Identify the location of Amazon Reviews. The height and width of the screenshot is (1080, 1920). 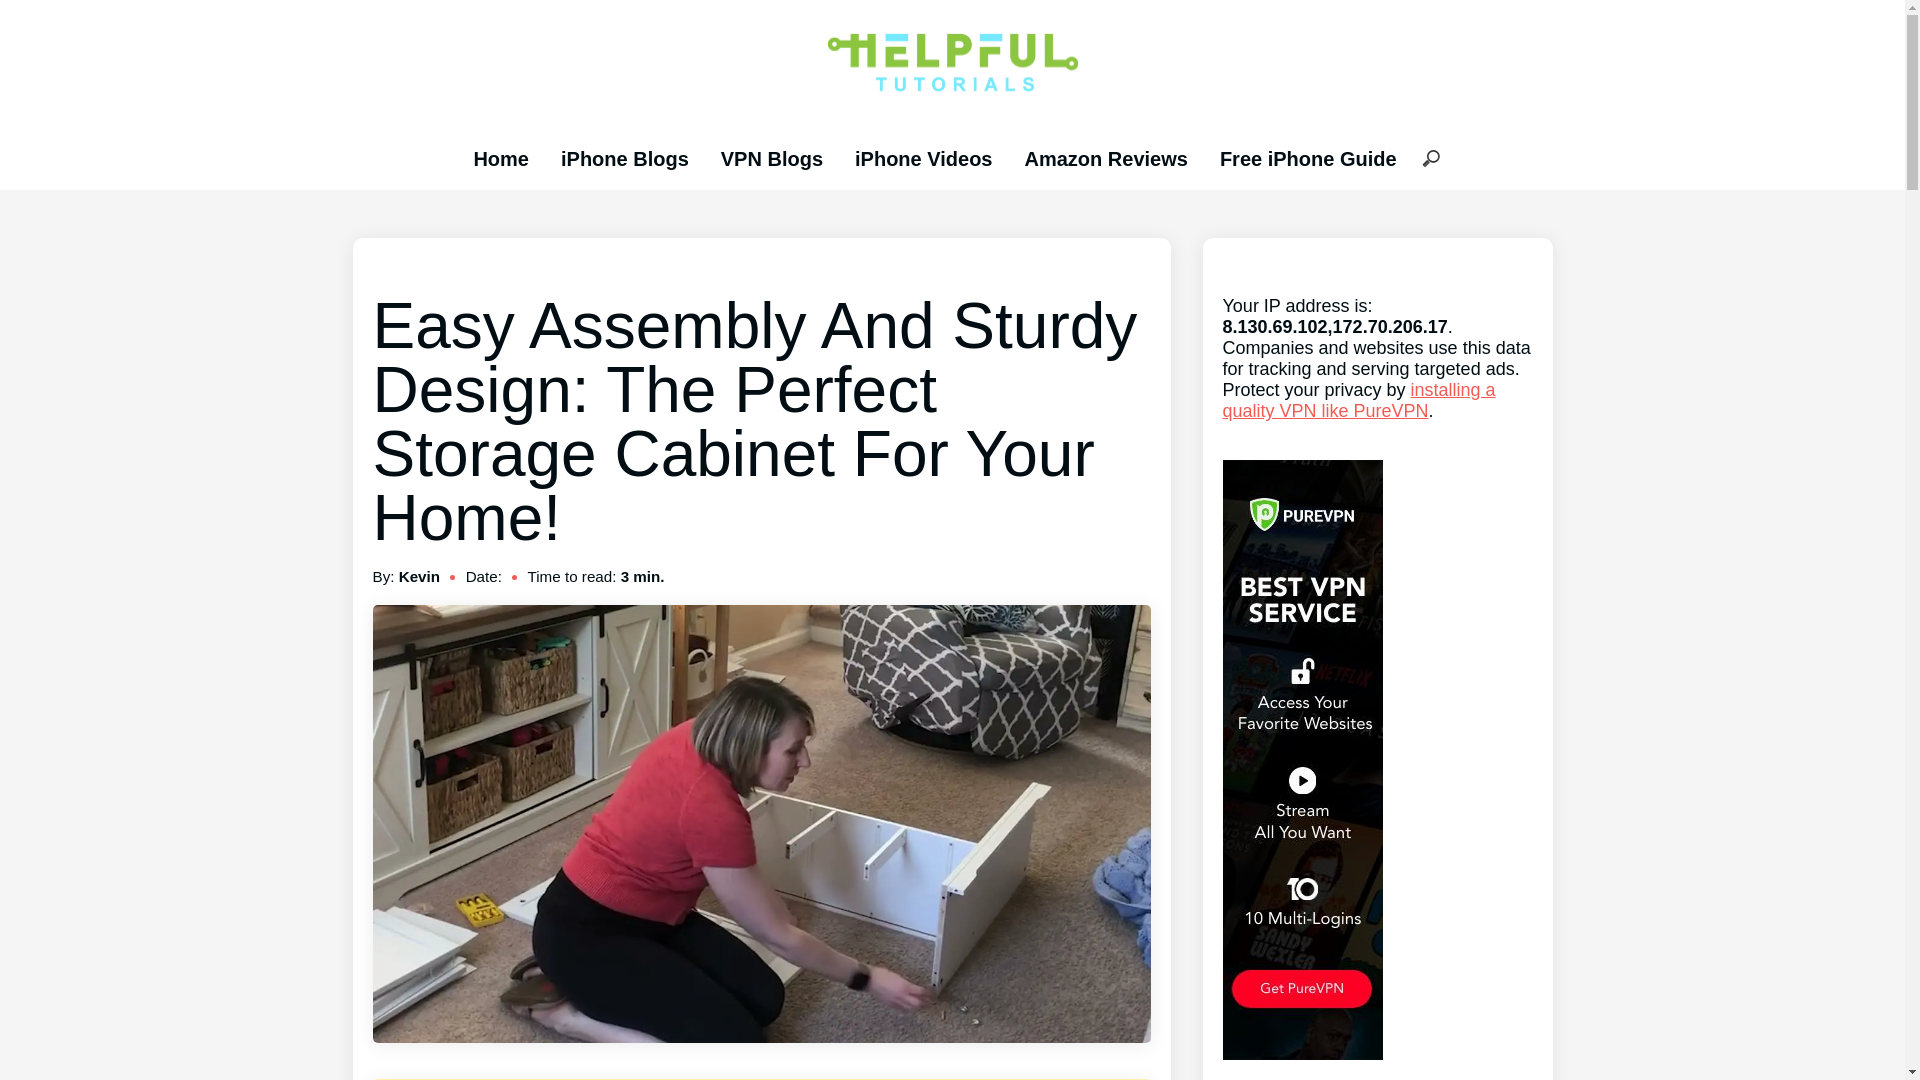
(1104, 158).